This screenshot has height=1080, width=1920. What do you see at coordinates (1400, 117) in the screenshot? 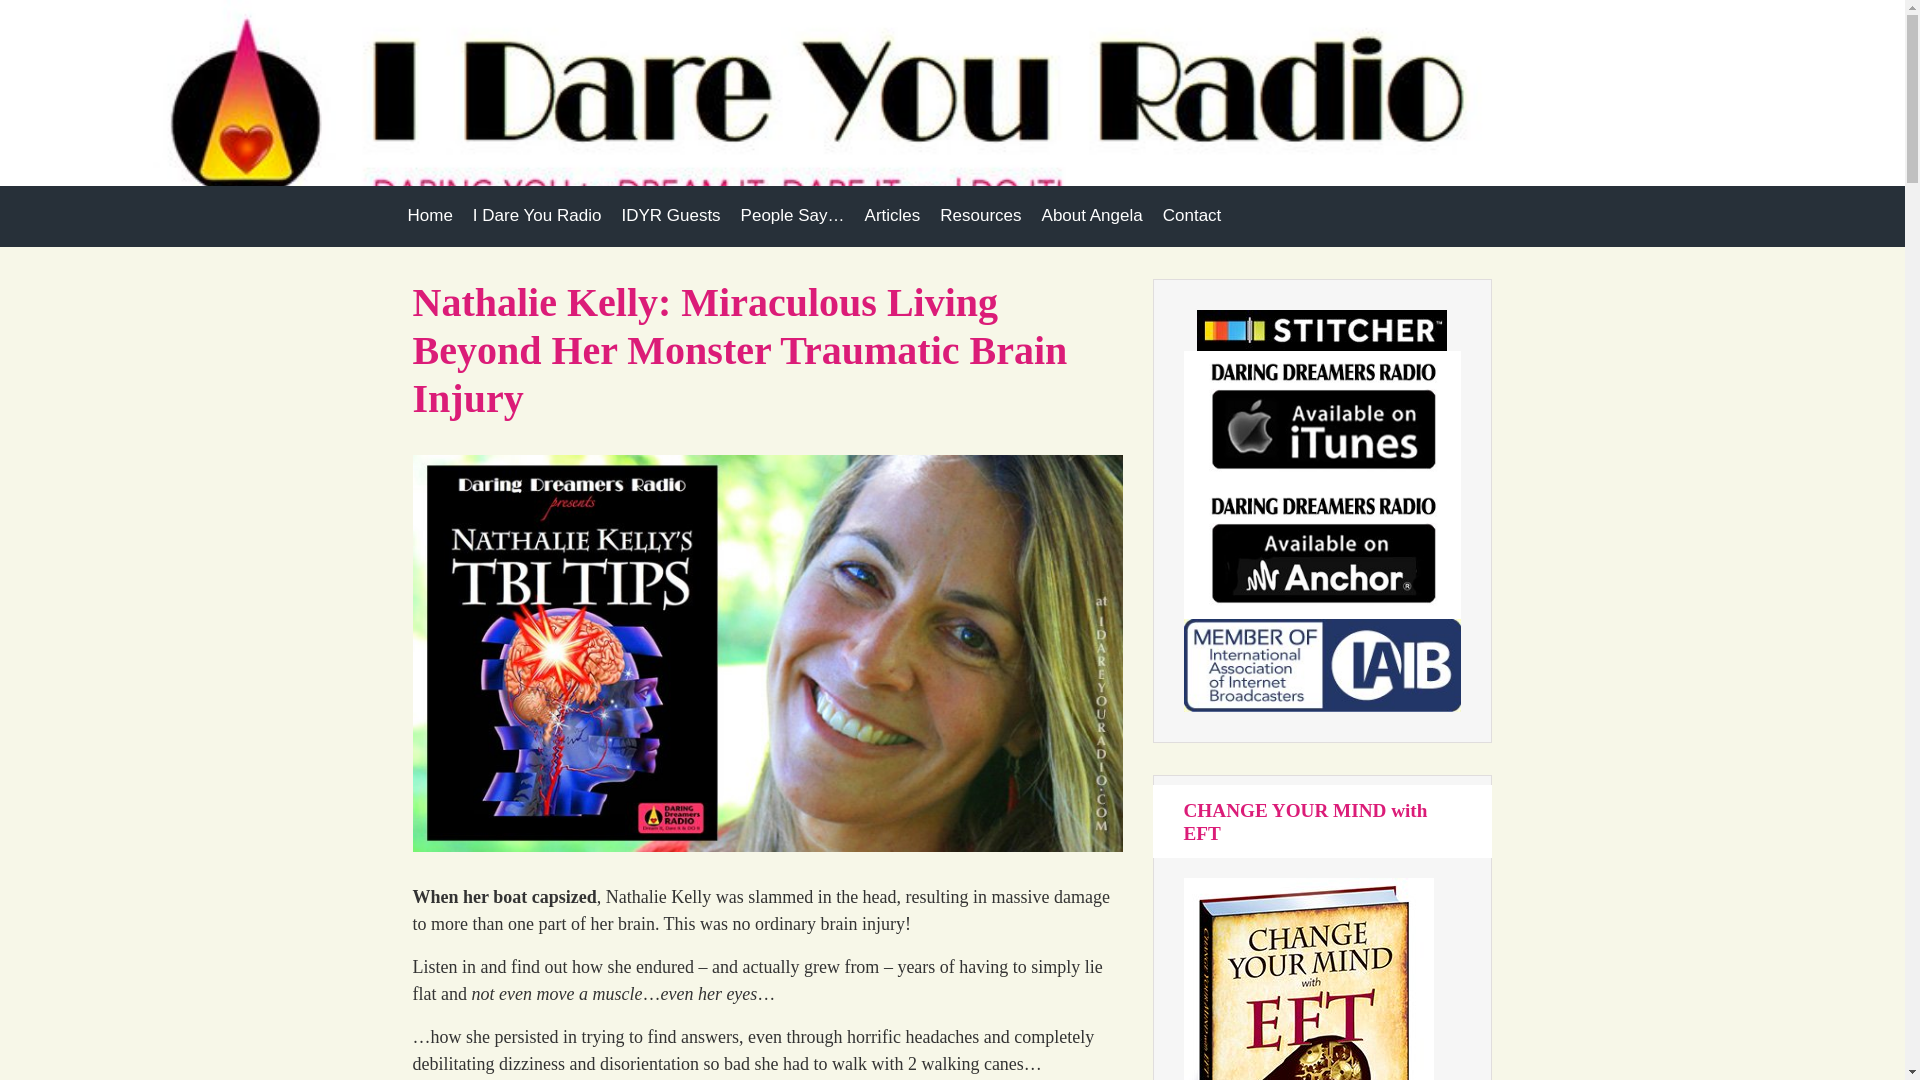
I see `RSS Feed` at bounding box center [1400, 117].